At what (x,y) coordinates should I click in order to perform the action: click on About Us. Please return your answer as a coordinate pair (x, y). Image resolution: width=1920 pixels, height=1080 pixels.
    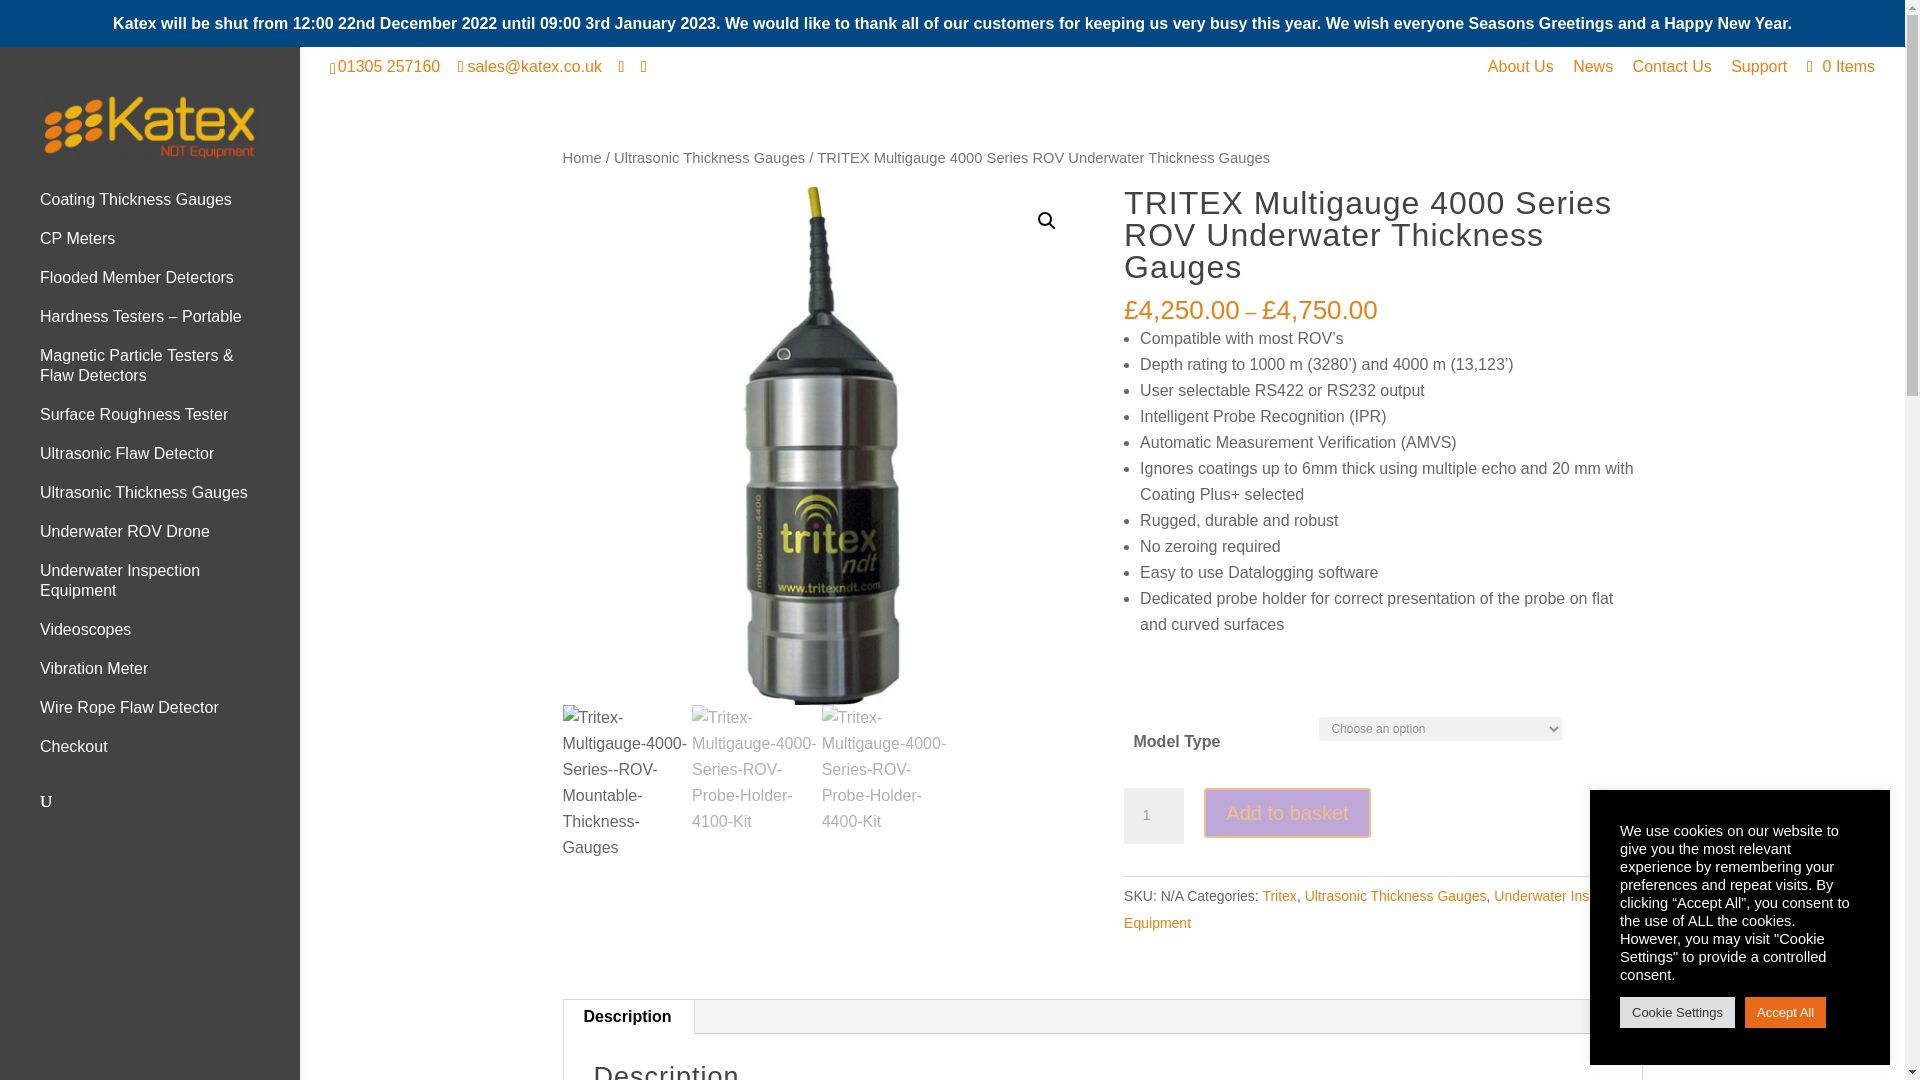
    Looking at the image, I should click on (1520, 73).